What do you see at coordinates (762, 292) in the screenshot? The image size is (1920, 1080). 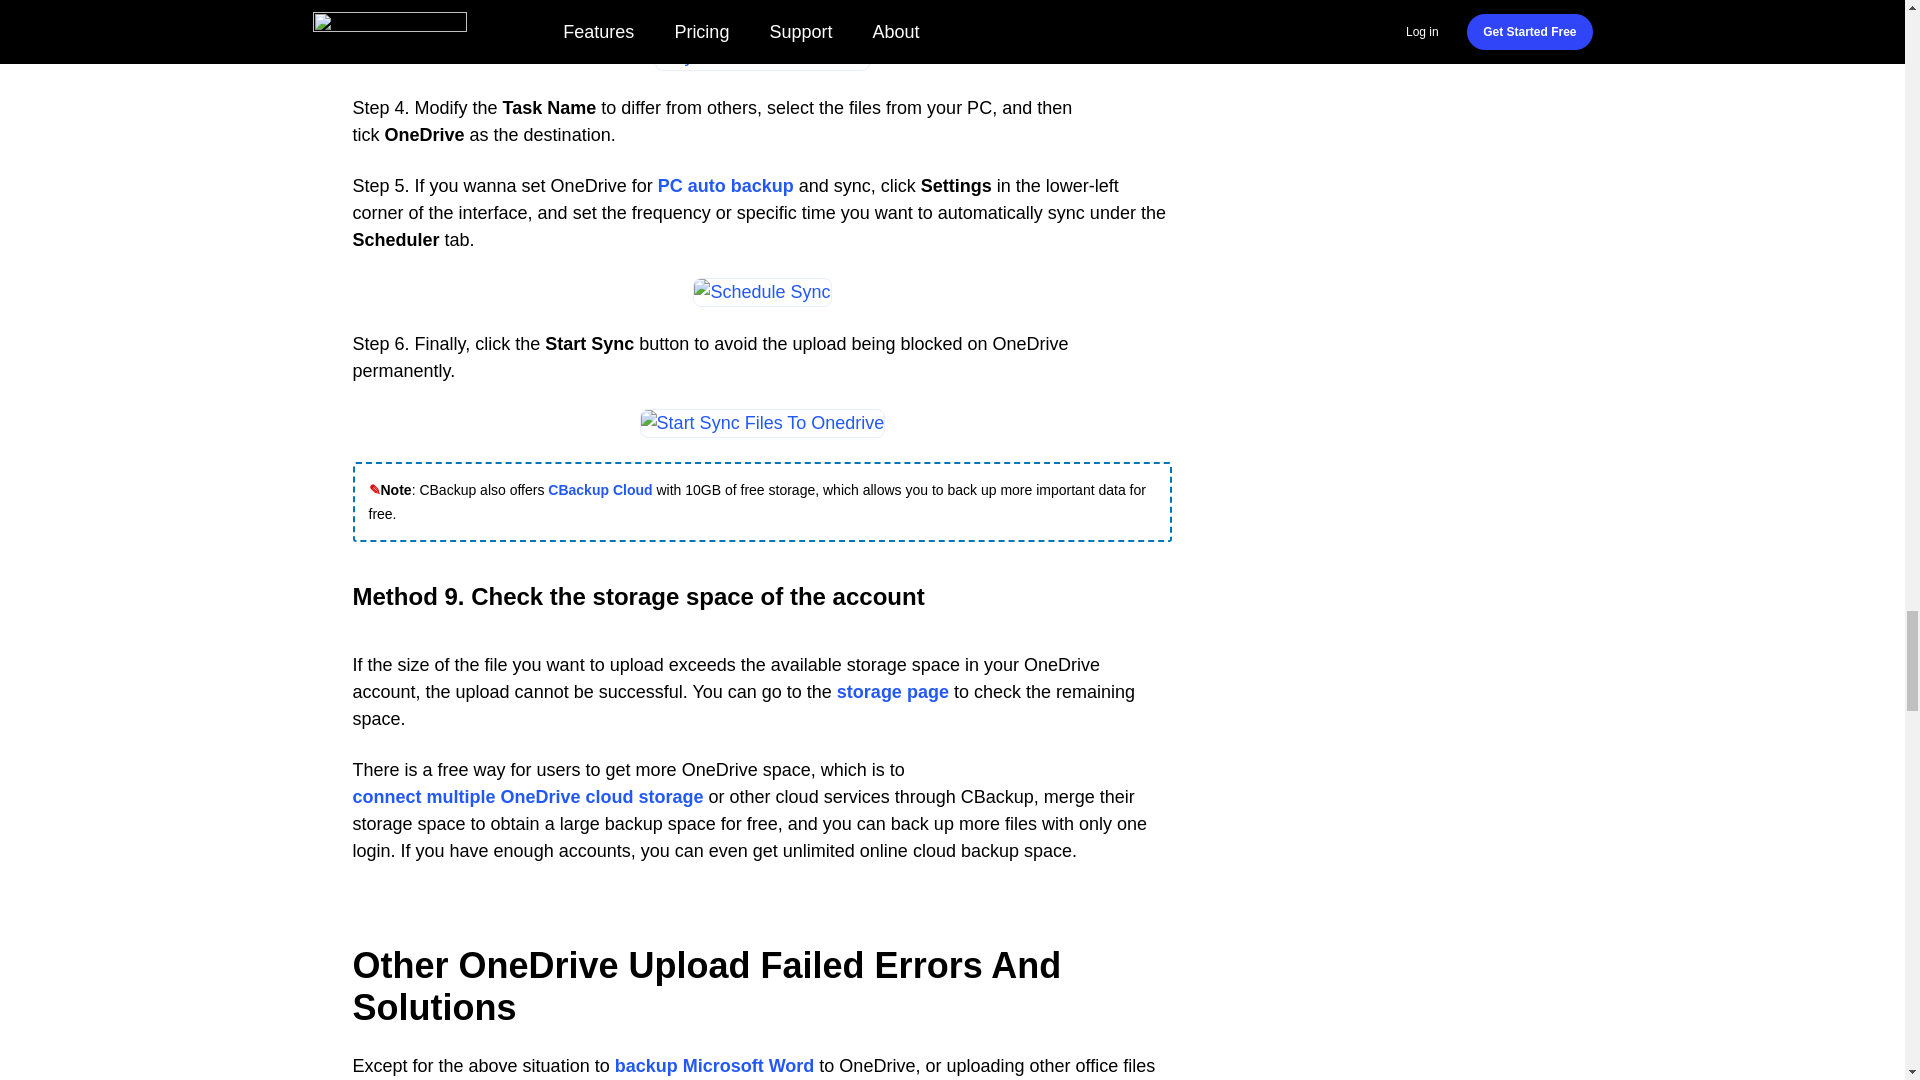 I see `Schedule Backup` at bounding box center [762, 292].